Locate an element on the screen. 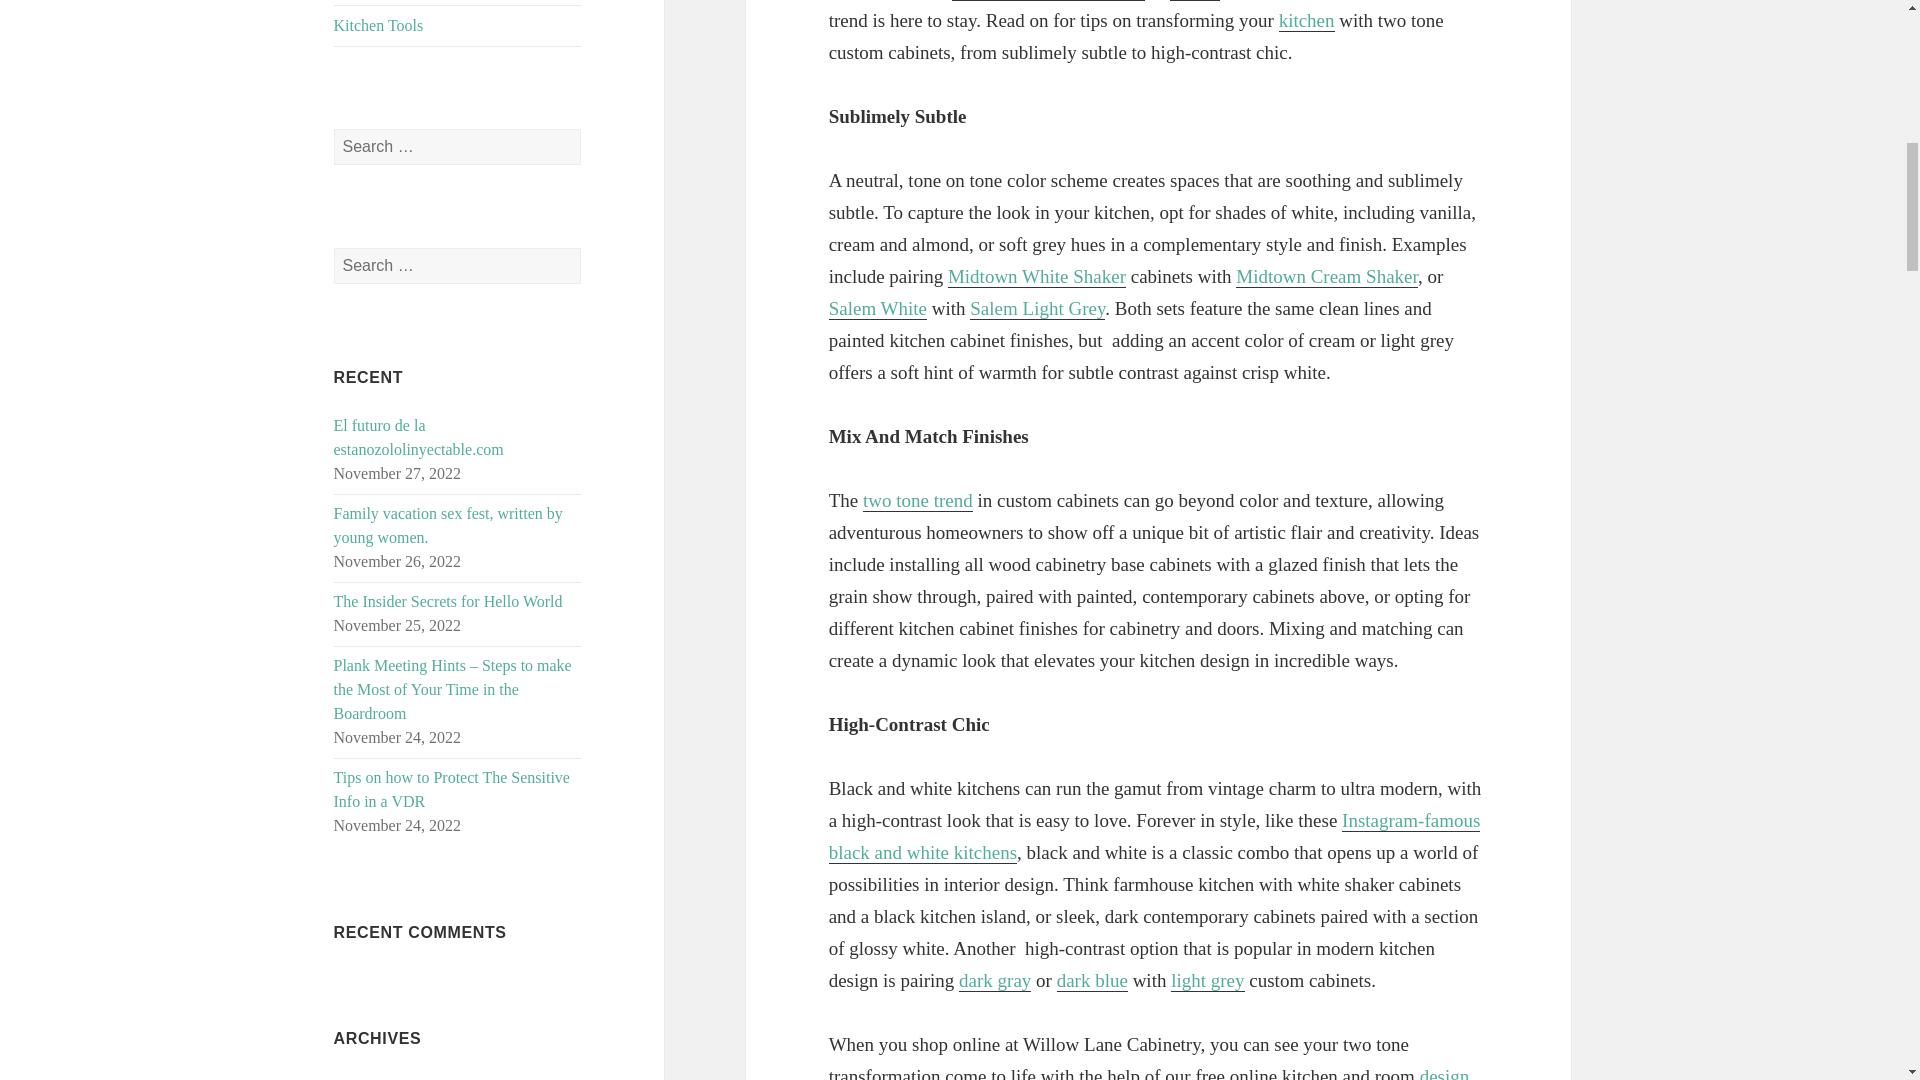 The width and height of the screenshot is (1920, 1080). Kitchen Tools is located at coordinates (458, 26).